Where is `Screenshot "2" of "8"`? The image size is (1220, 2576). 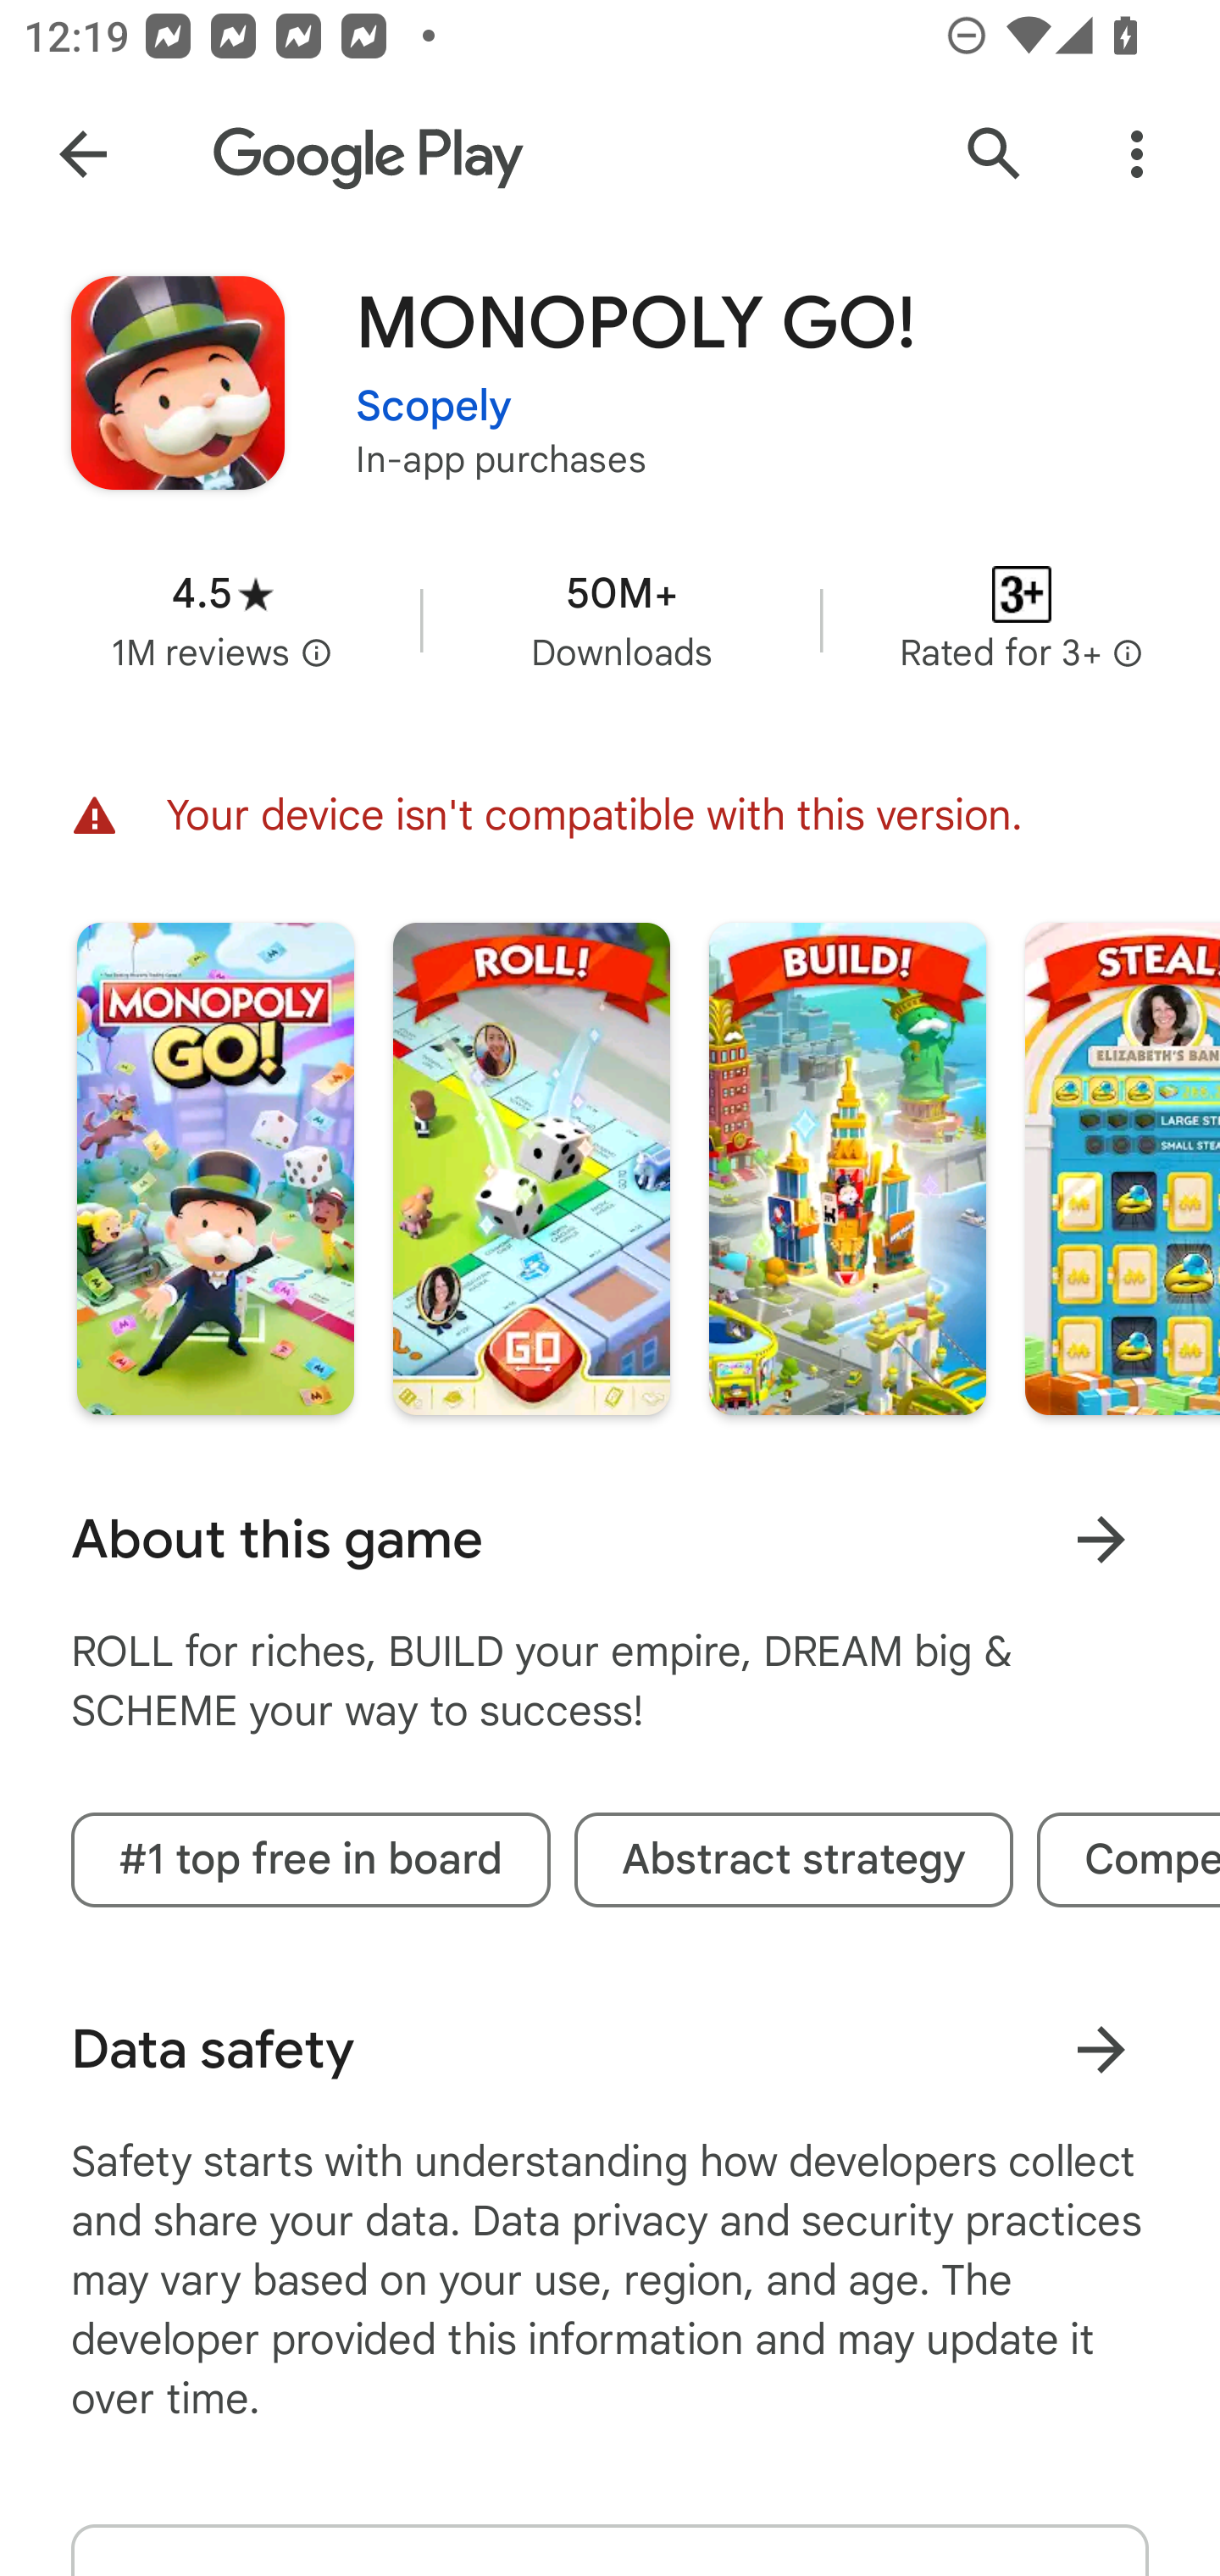 Screenshot "2" of "8" is located at coordinates (530, 1168).